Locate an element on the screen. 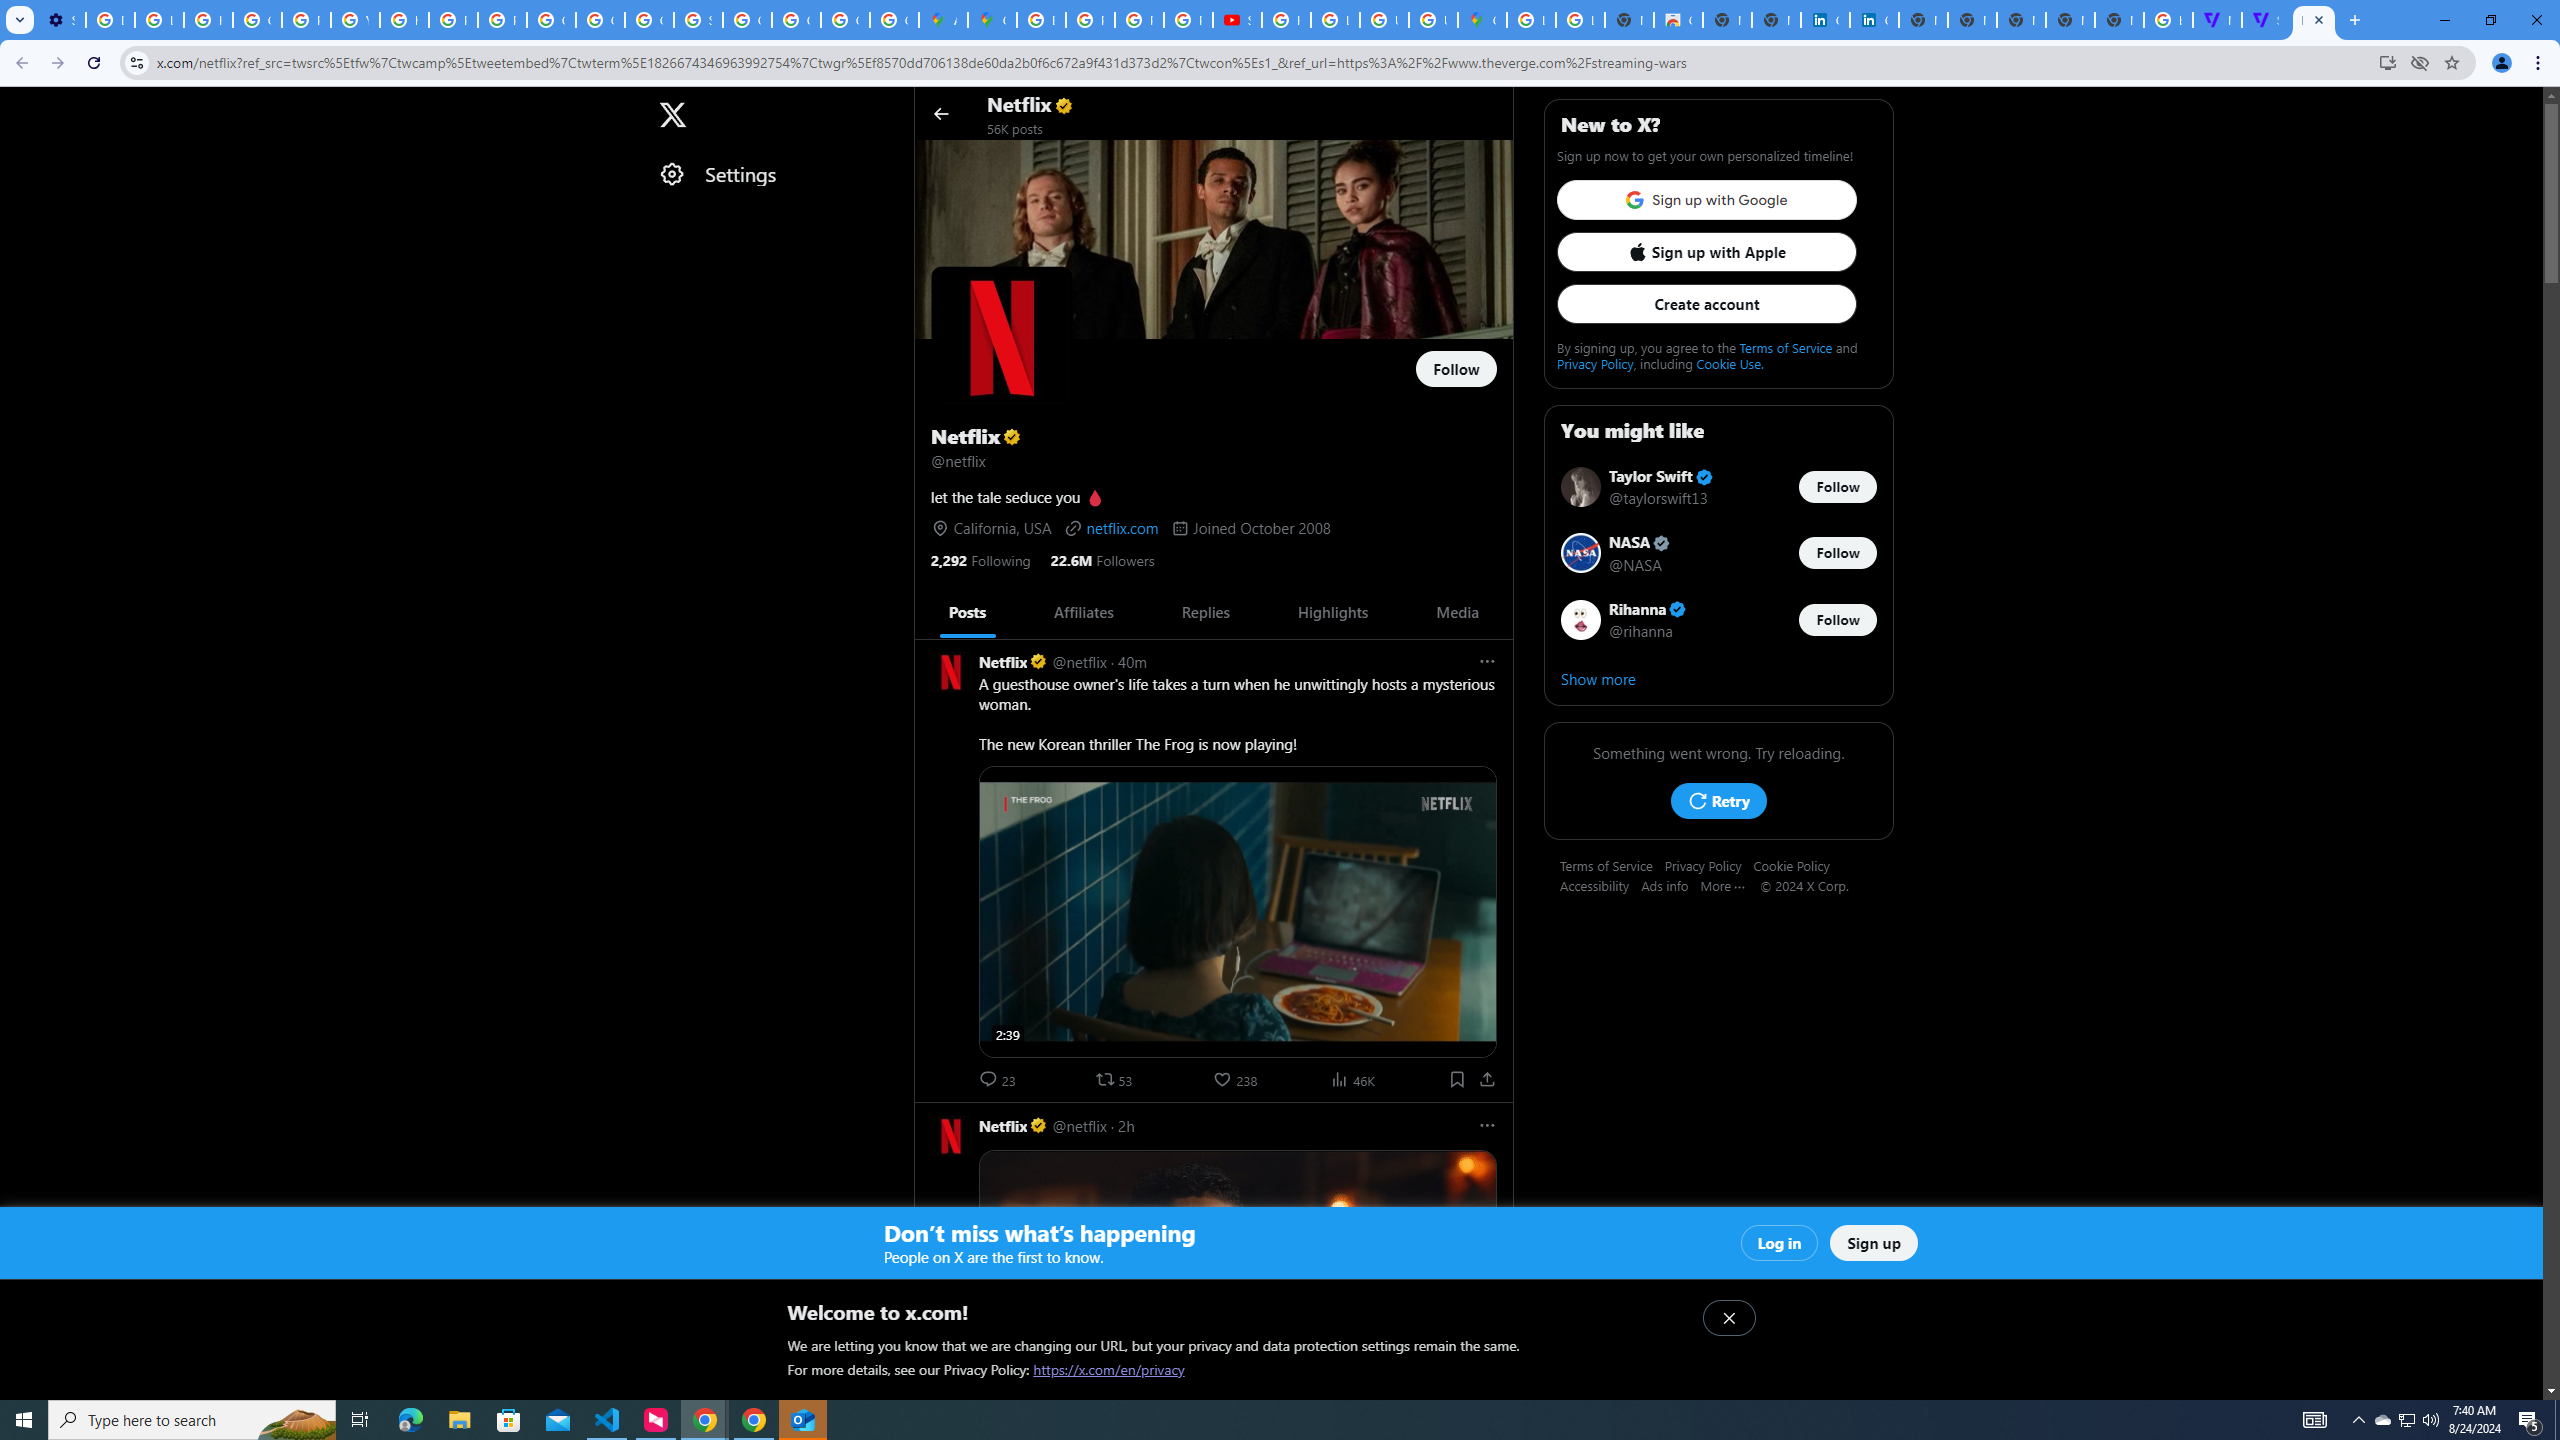  New Tab is located at coordinates (2119, 20).